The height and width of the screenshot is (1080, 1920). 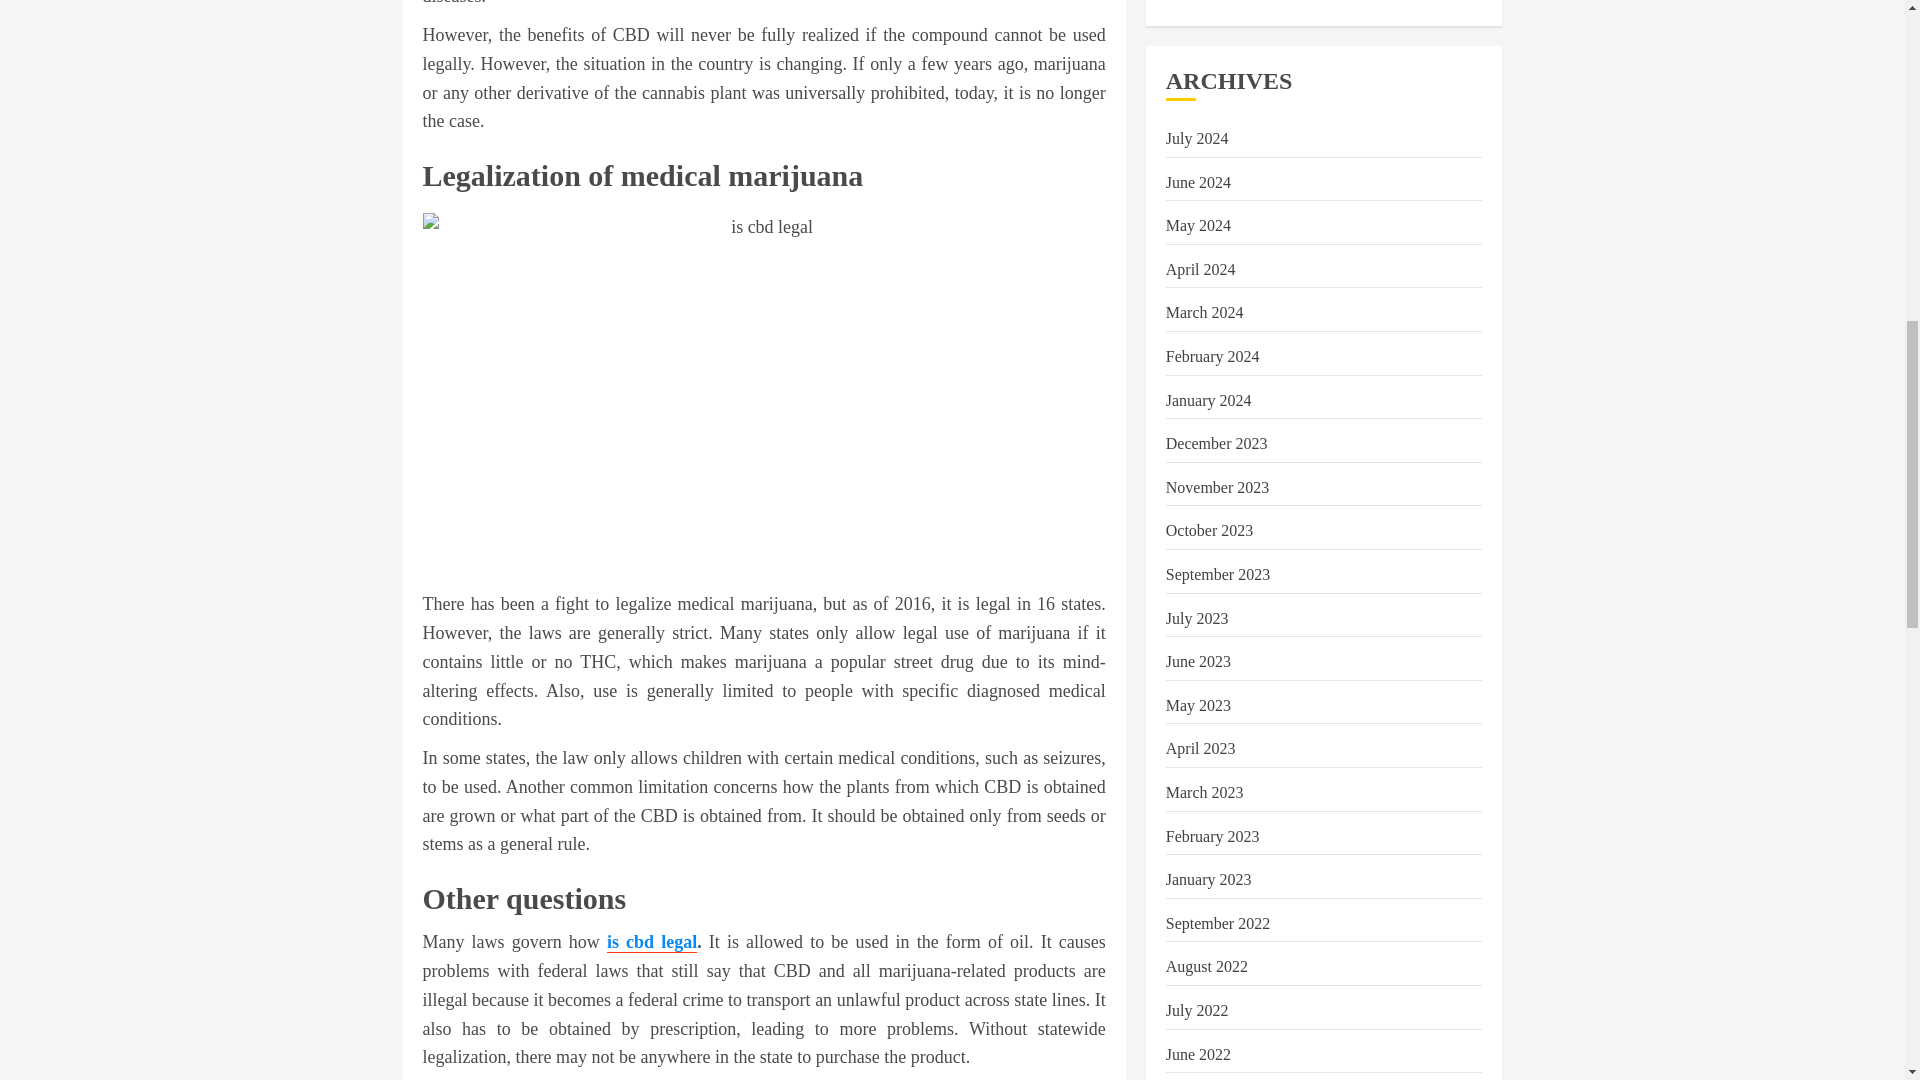 I want to click on July 2024, so click(x=1196, y=138).